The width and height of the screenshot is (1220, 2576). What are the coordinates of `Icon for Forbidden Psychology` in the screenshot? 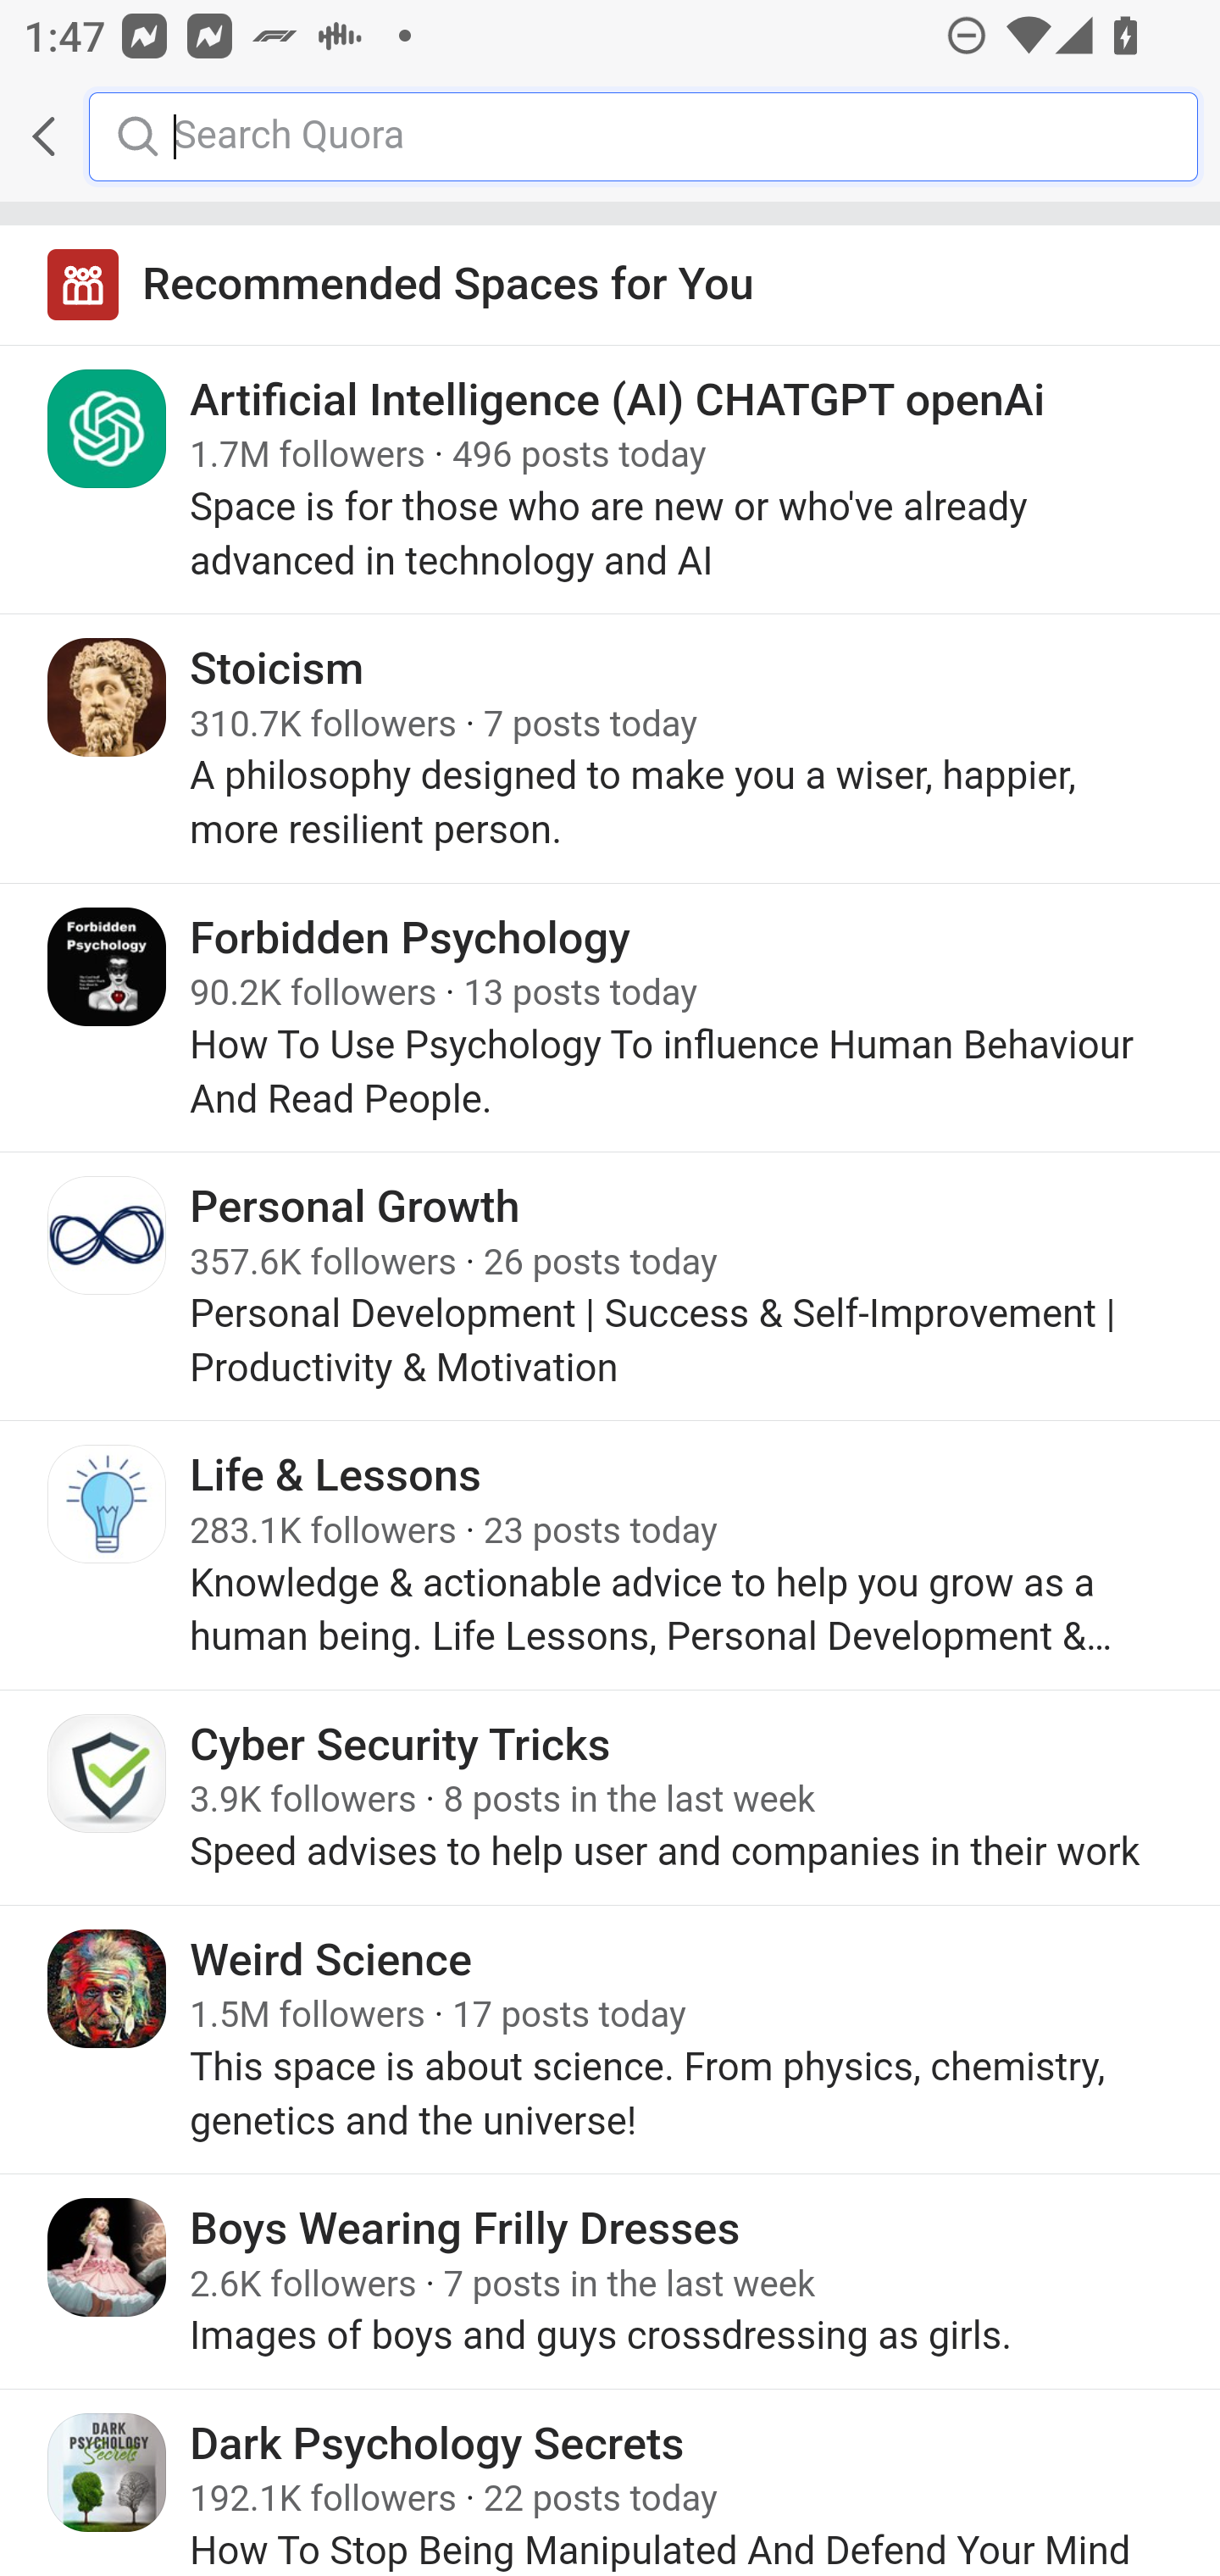 It's located at (108, 966).